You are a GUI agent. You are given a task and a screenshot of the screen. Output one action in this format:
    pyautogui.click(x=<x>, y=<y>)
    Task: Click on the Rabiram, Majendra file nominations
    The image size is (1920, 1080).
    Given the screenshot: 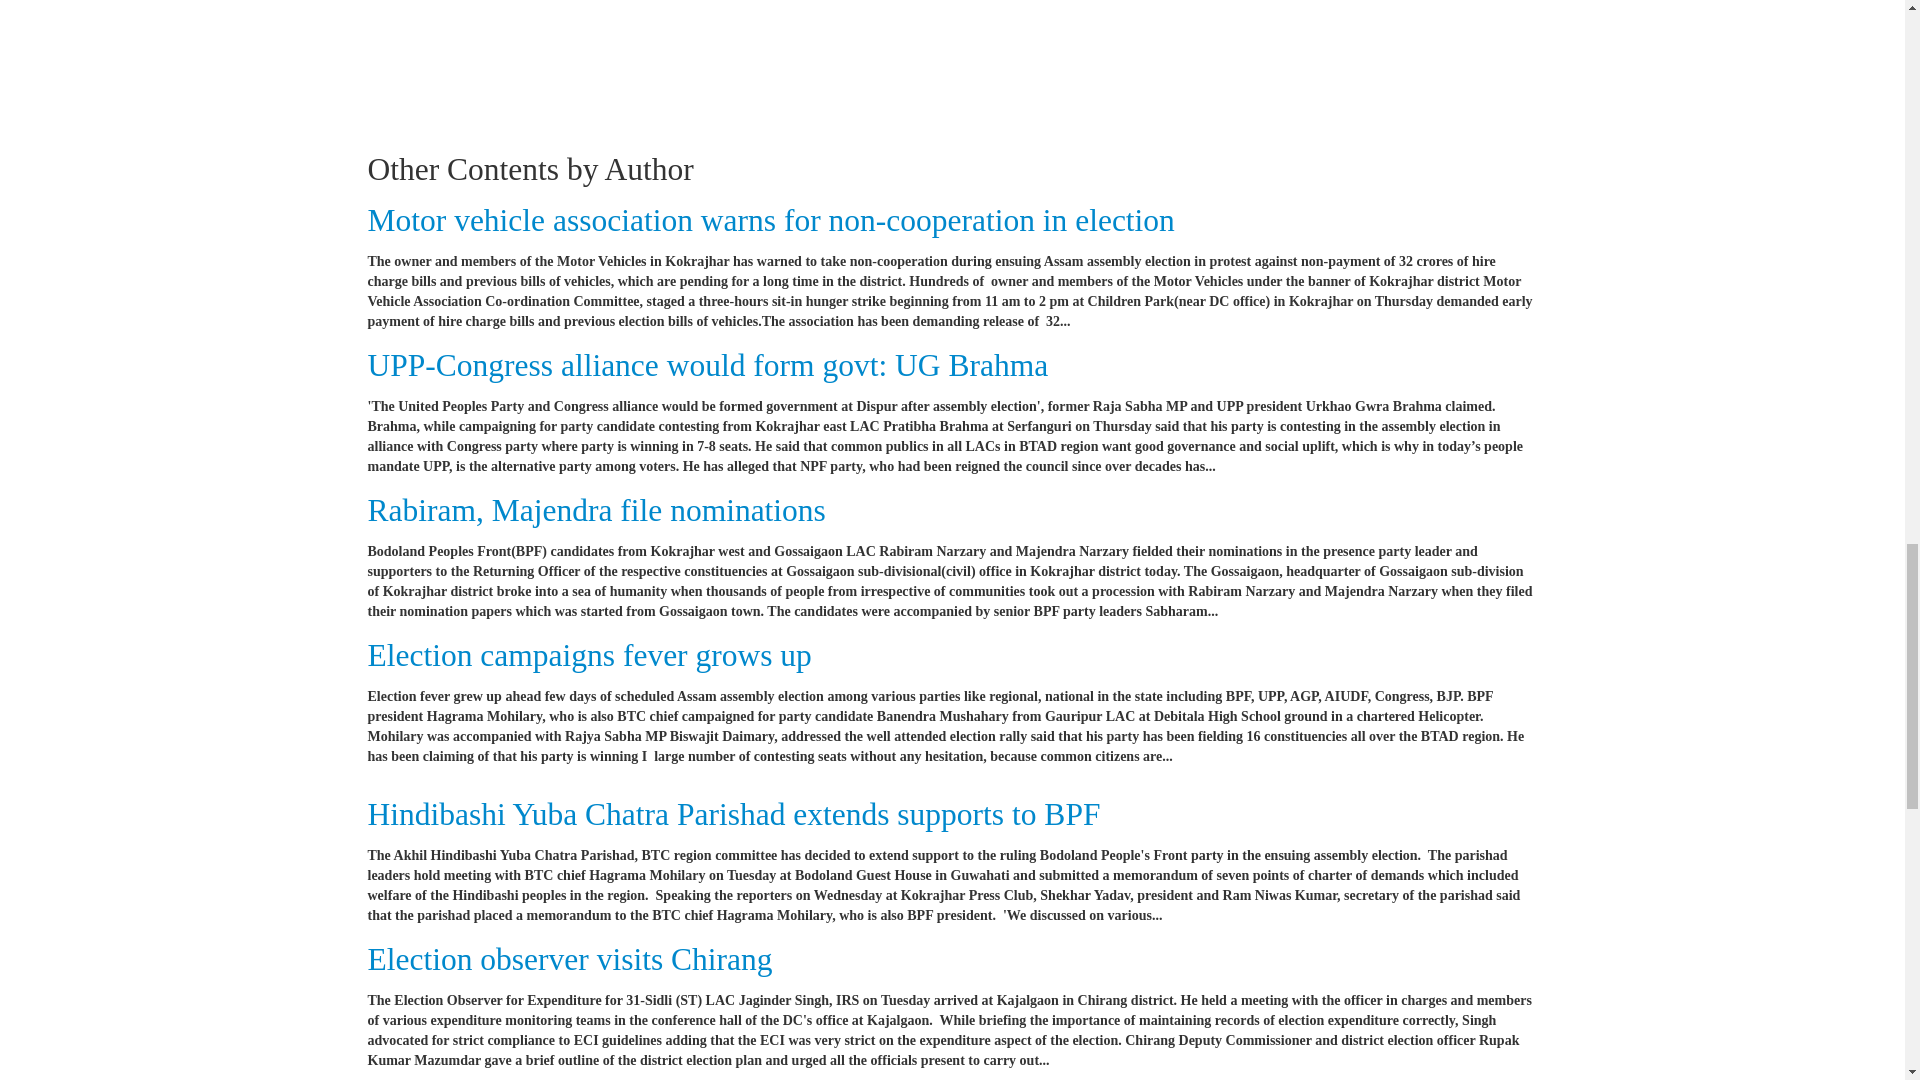 What is the action you would take?
    pyautogui.click(x=596, y=510)
    